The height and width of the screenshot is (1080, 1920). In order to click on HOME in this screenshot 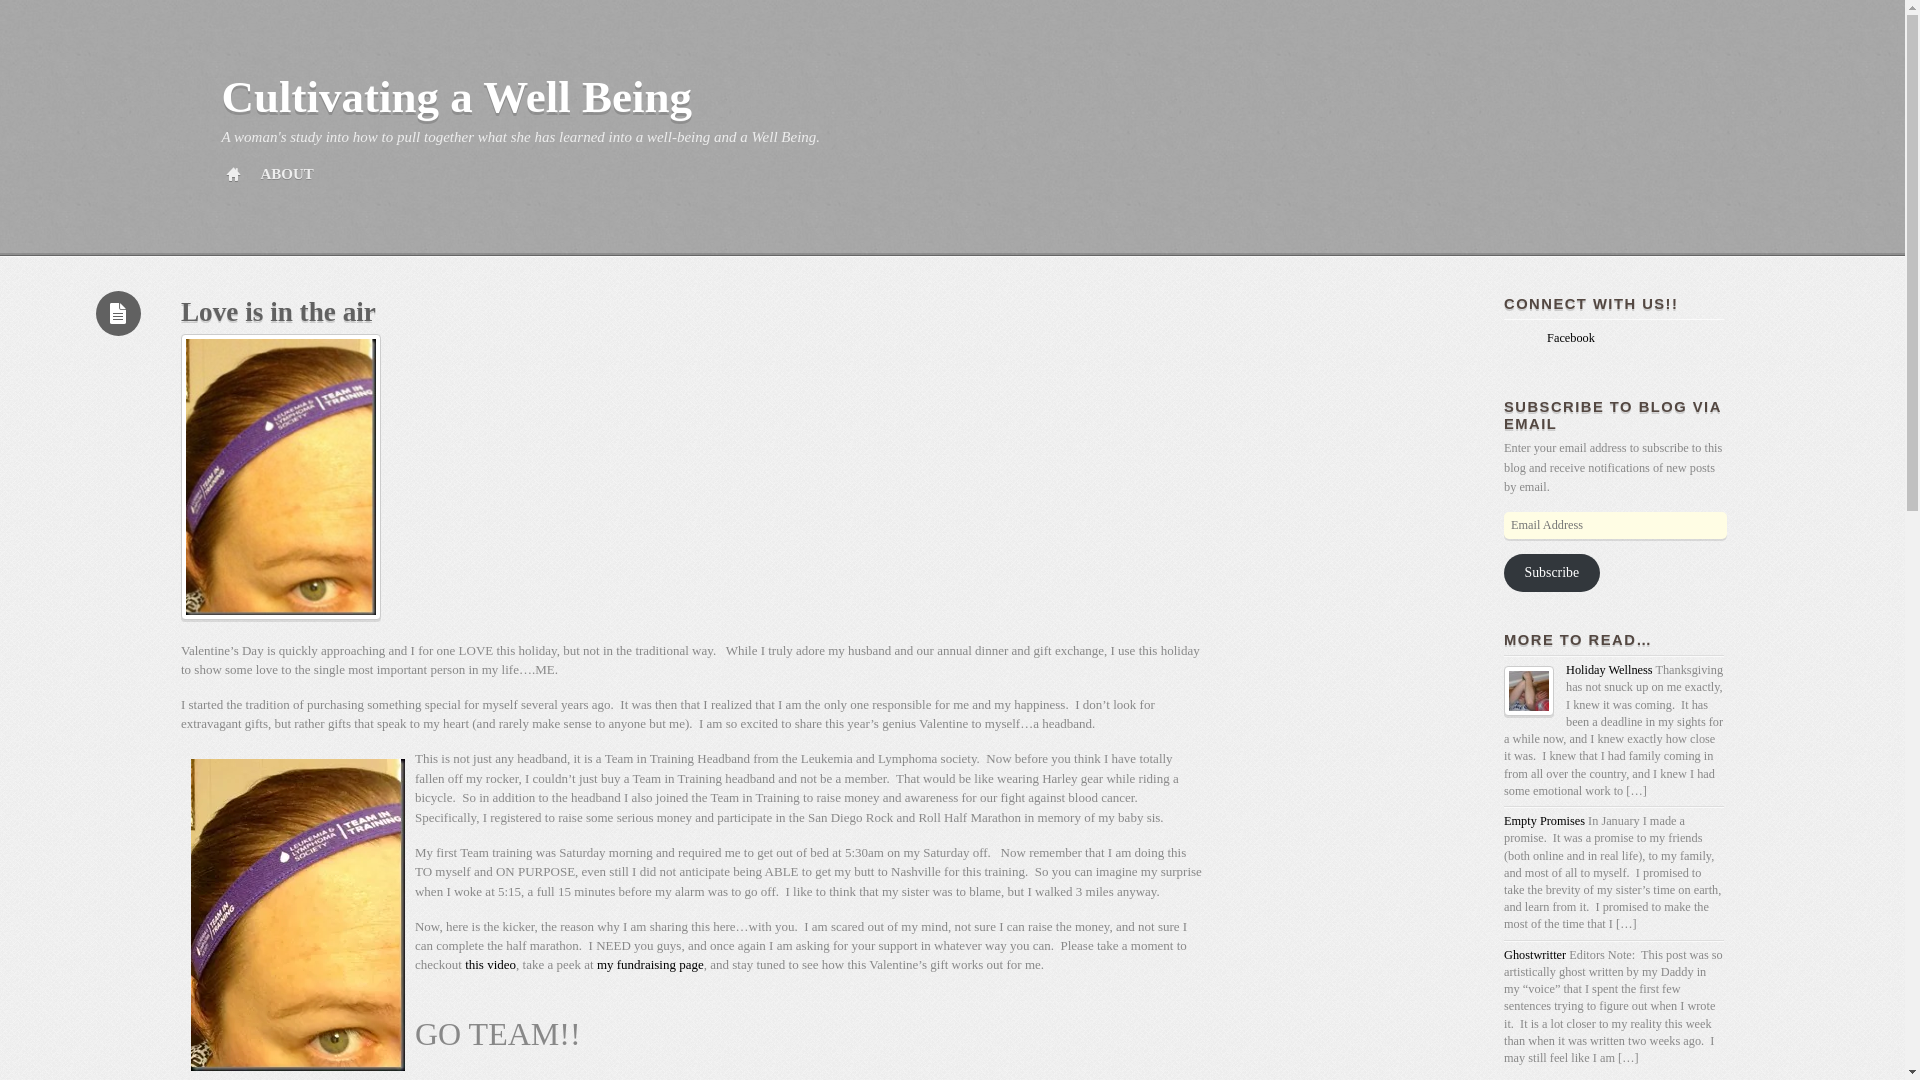, I will do `click(232, 174)`.